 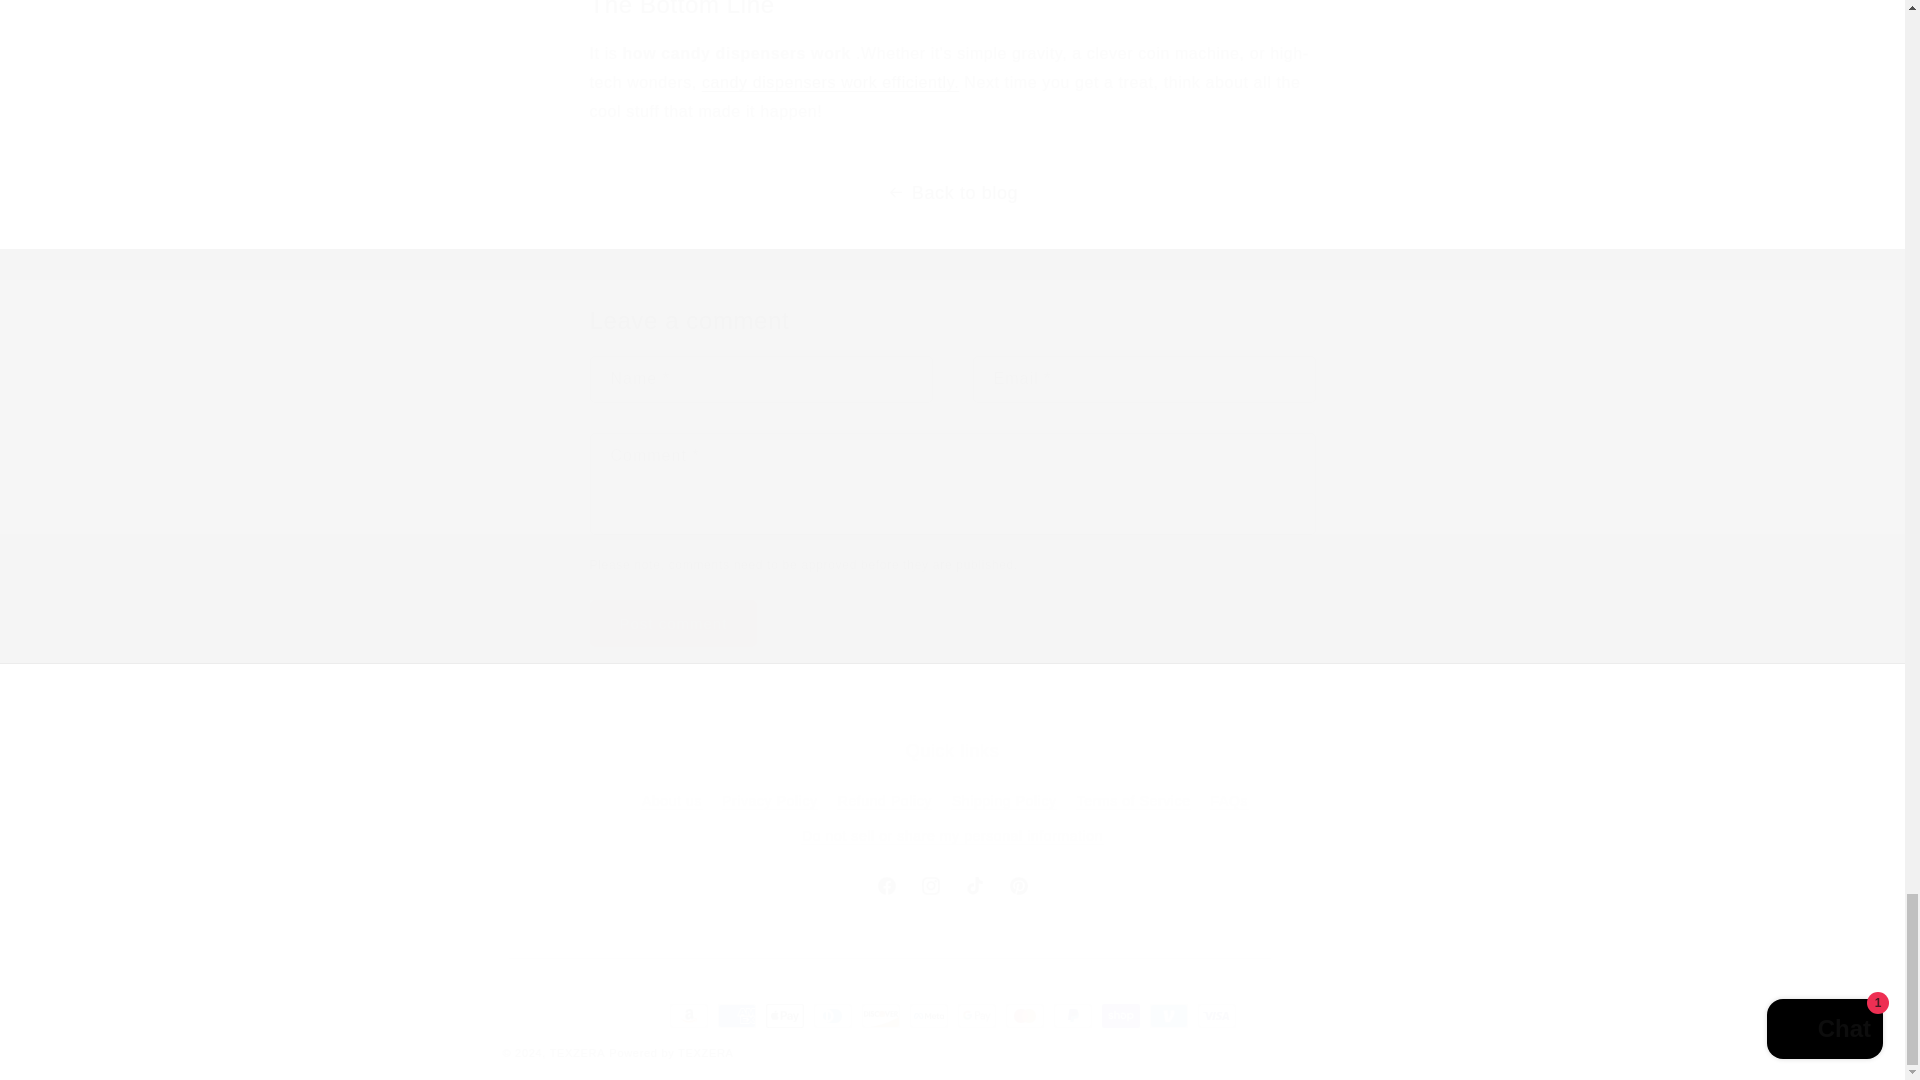 What do you see at coordinates (674, 623) in the screenshot?
I see `Post comment` at bounding box center [674, 623].